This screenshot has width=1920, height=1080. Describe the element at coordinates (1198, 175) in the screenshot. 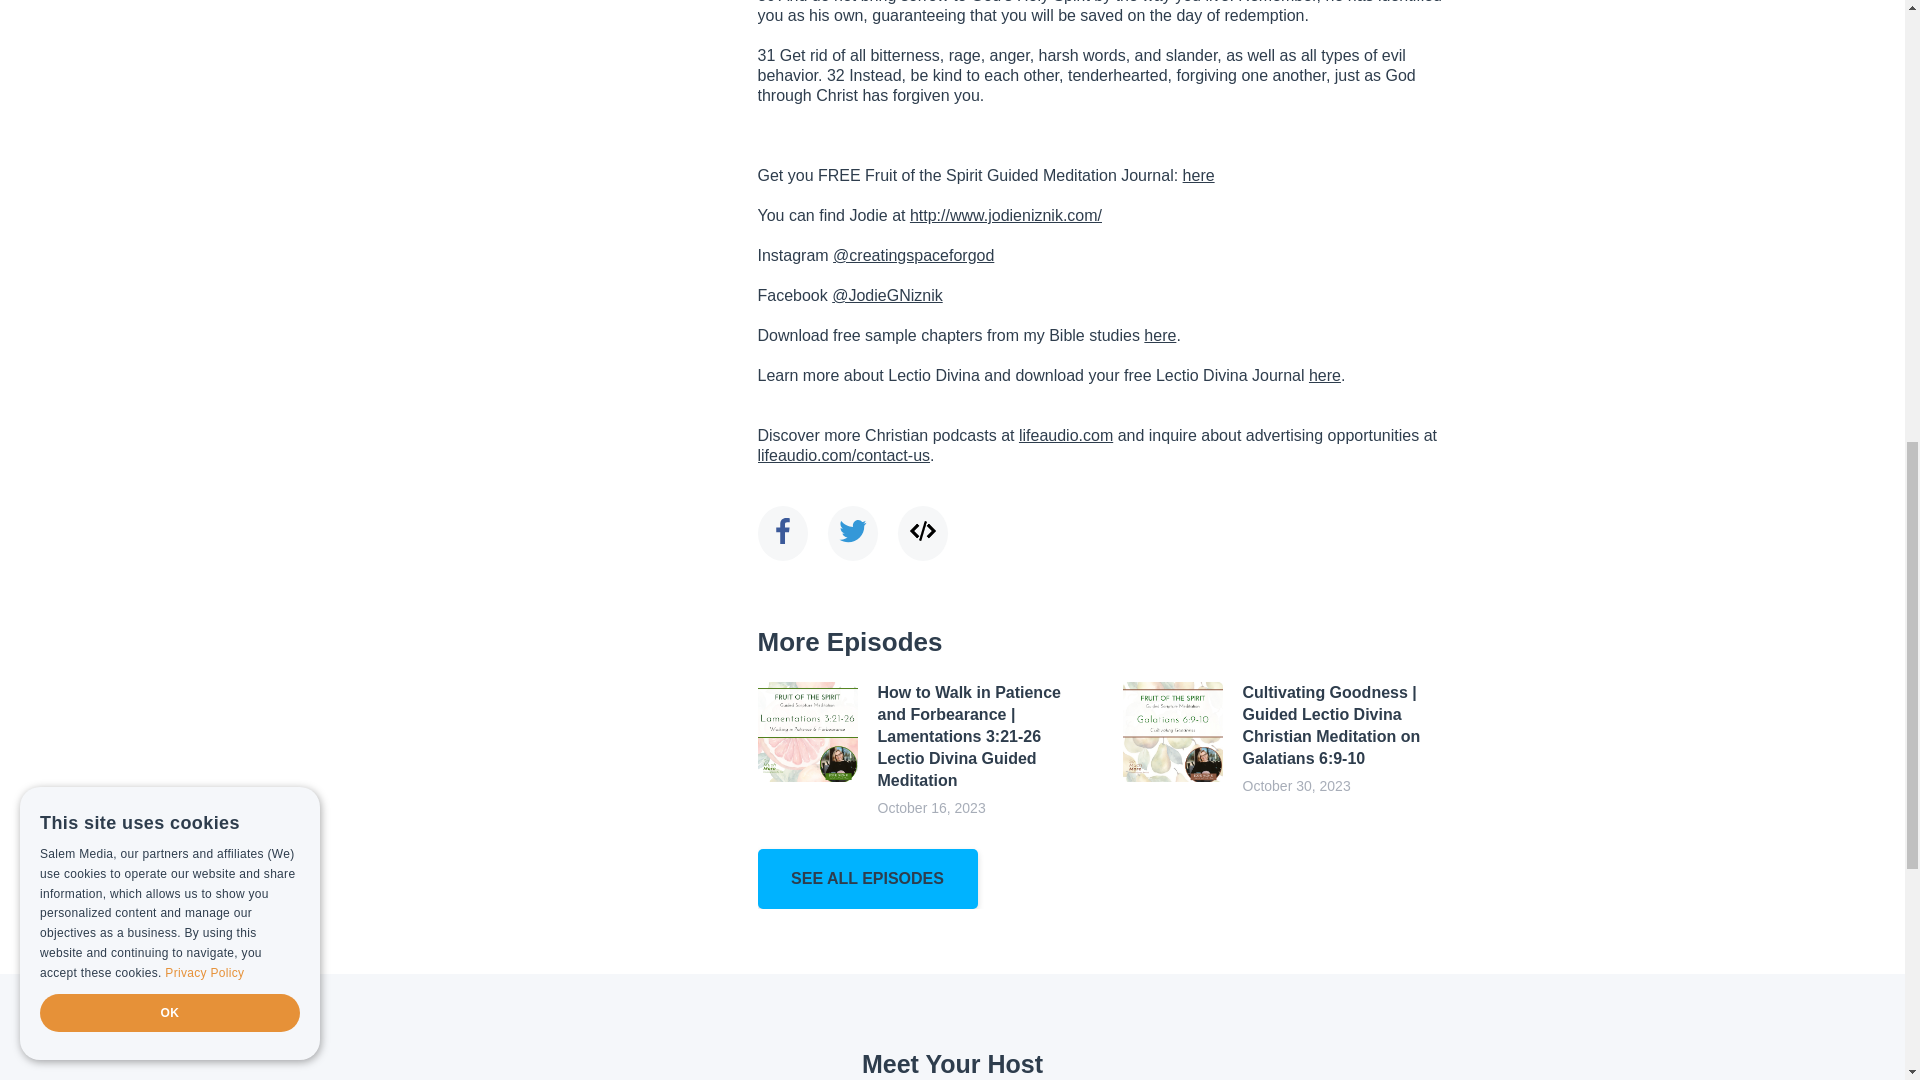

I see `here` at that location.